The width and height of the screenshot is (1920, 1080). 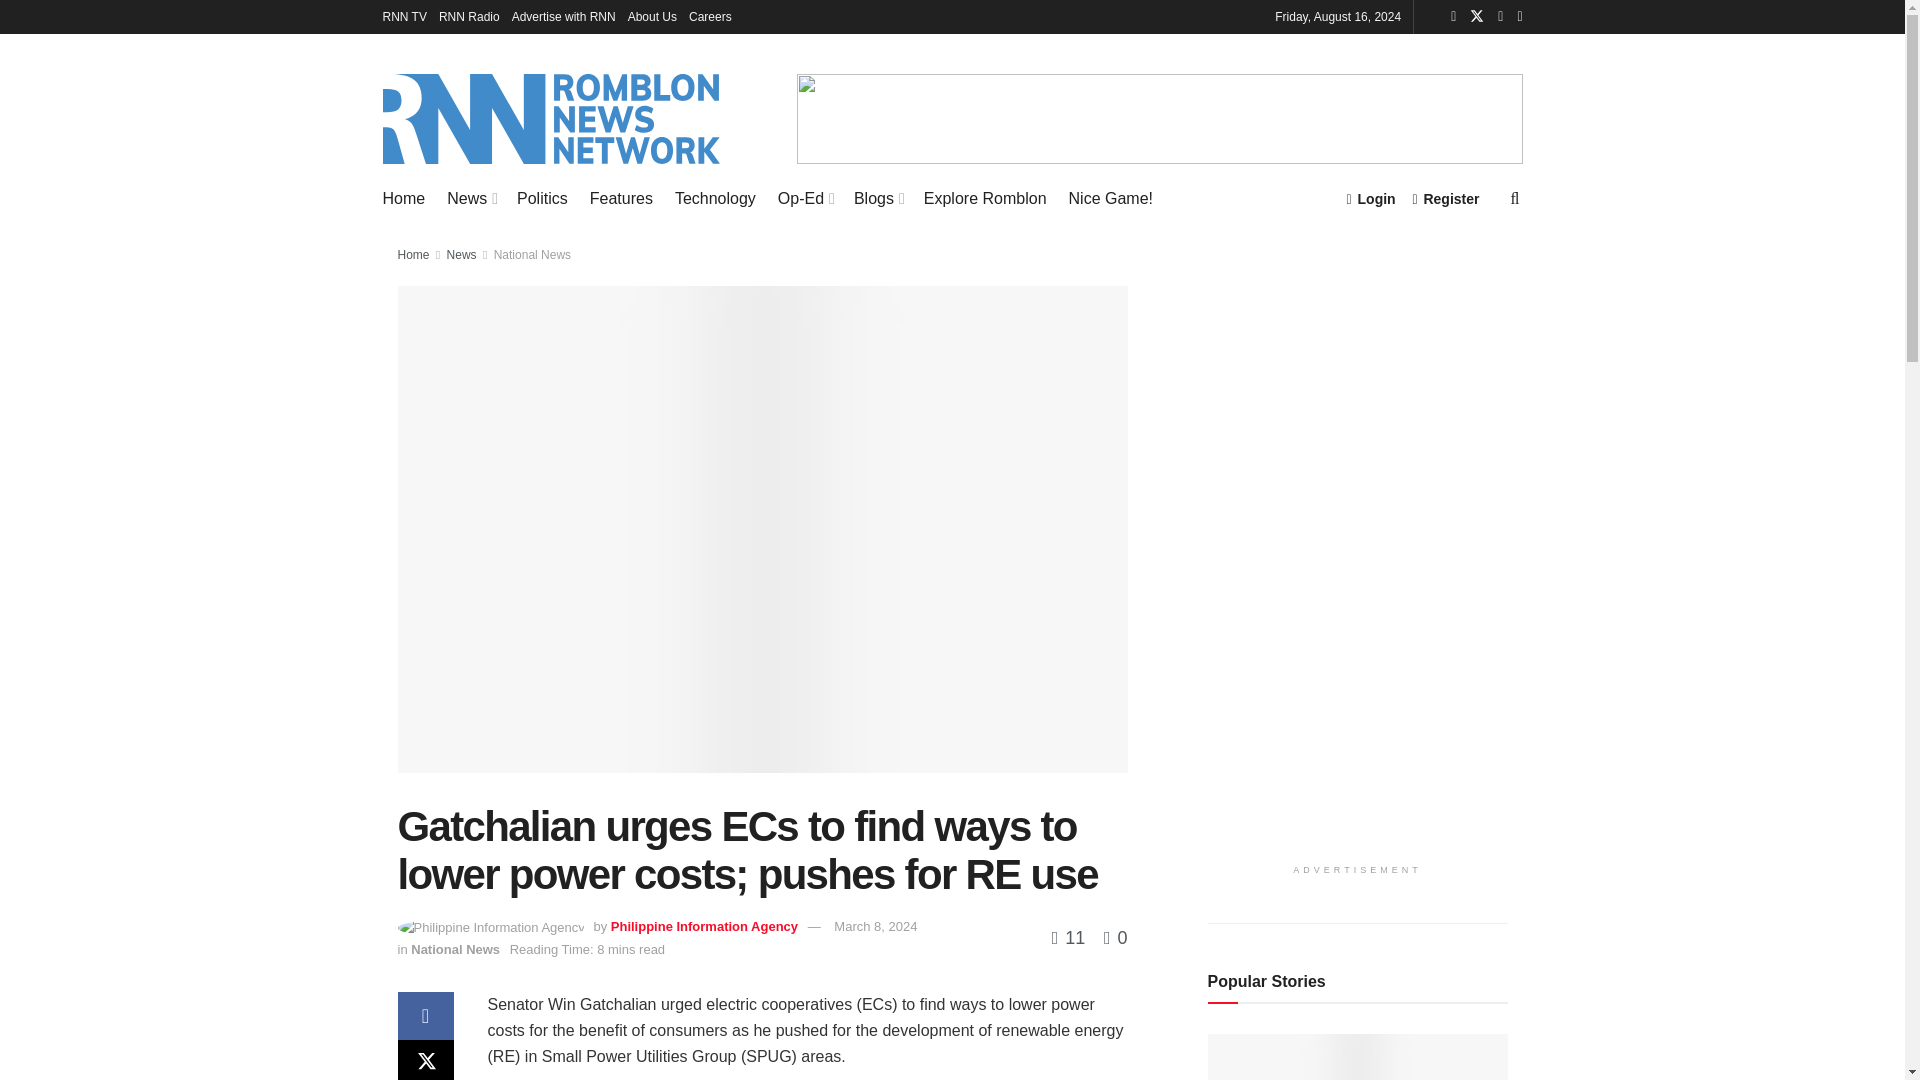 I want to click on About Us, so click(x=652, y=16).